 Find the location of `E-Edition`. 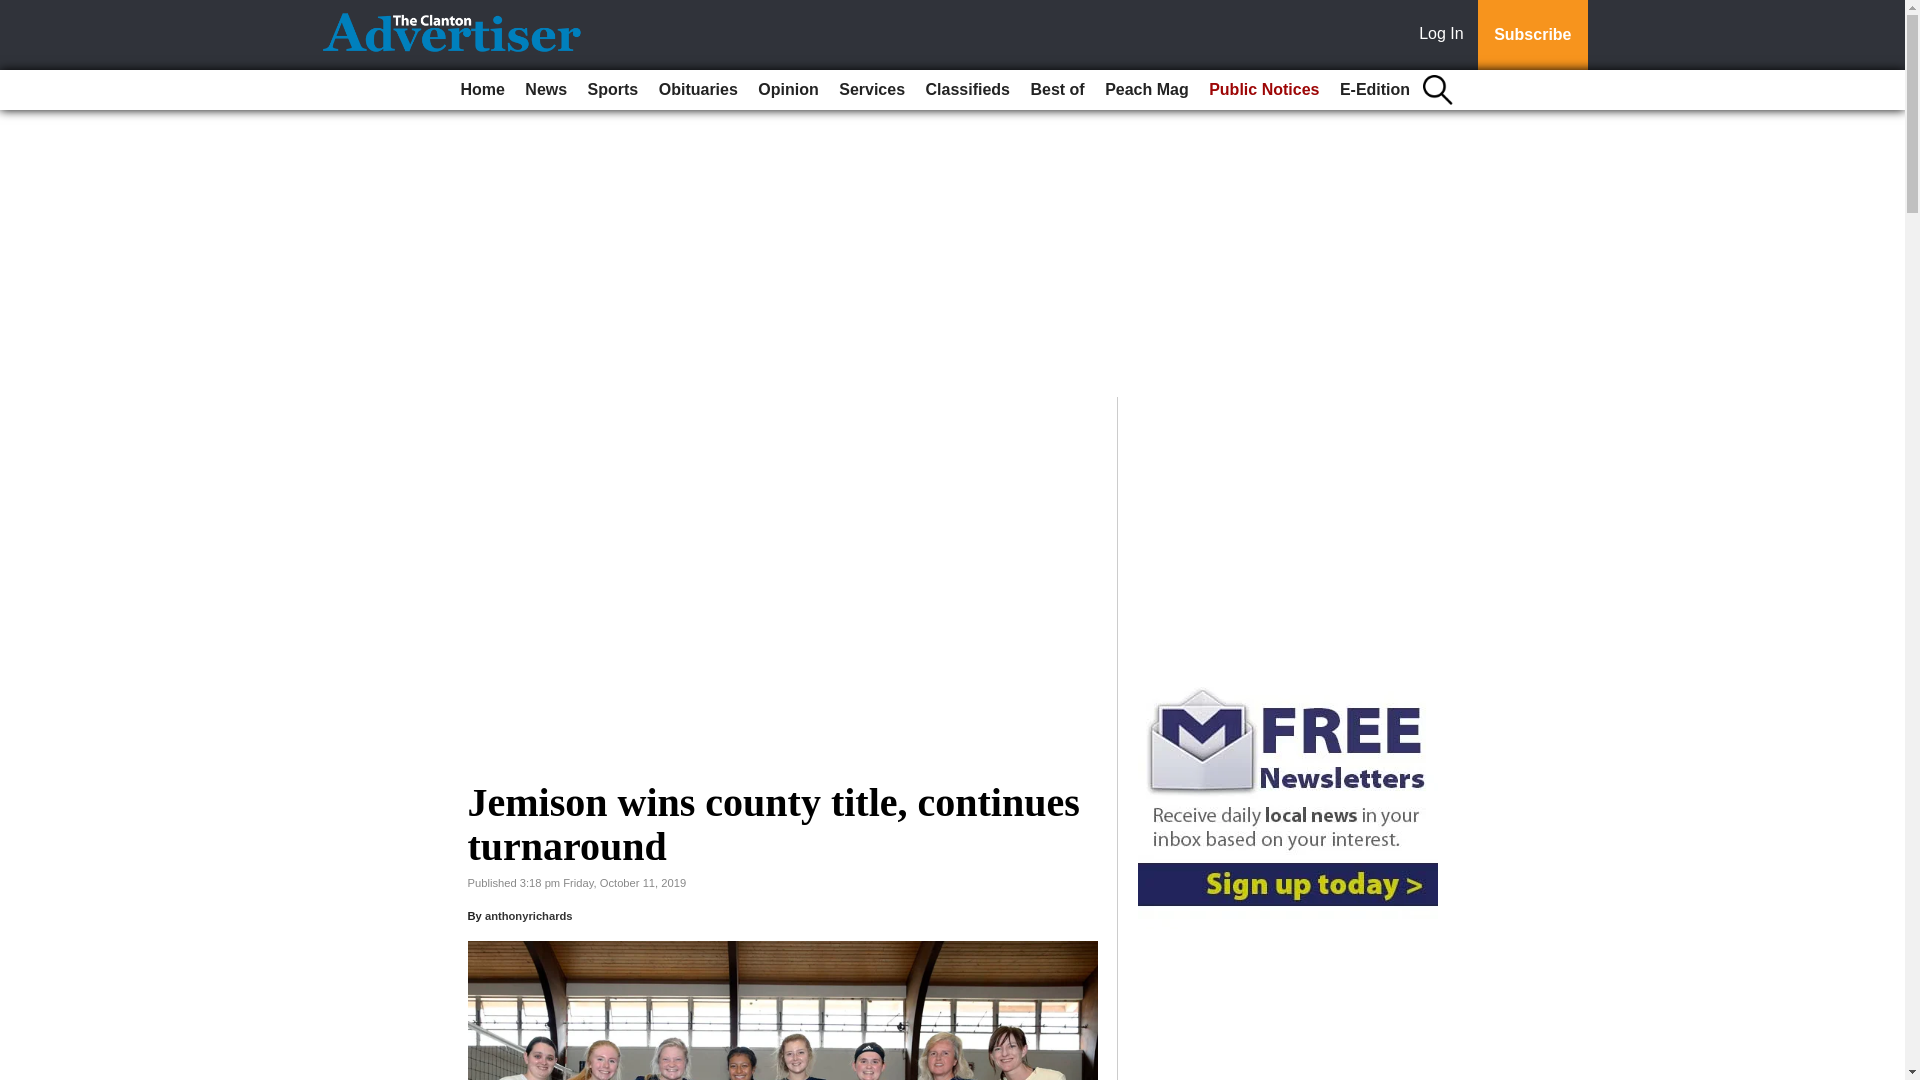

E-Edition is located at coordinates (1375, 90).